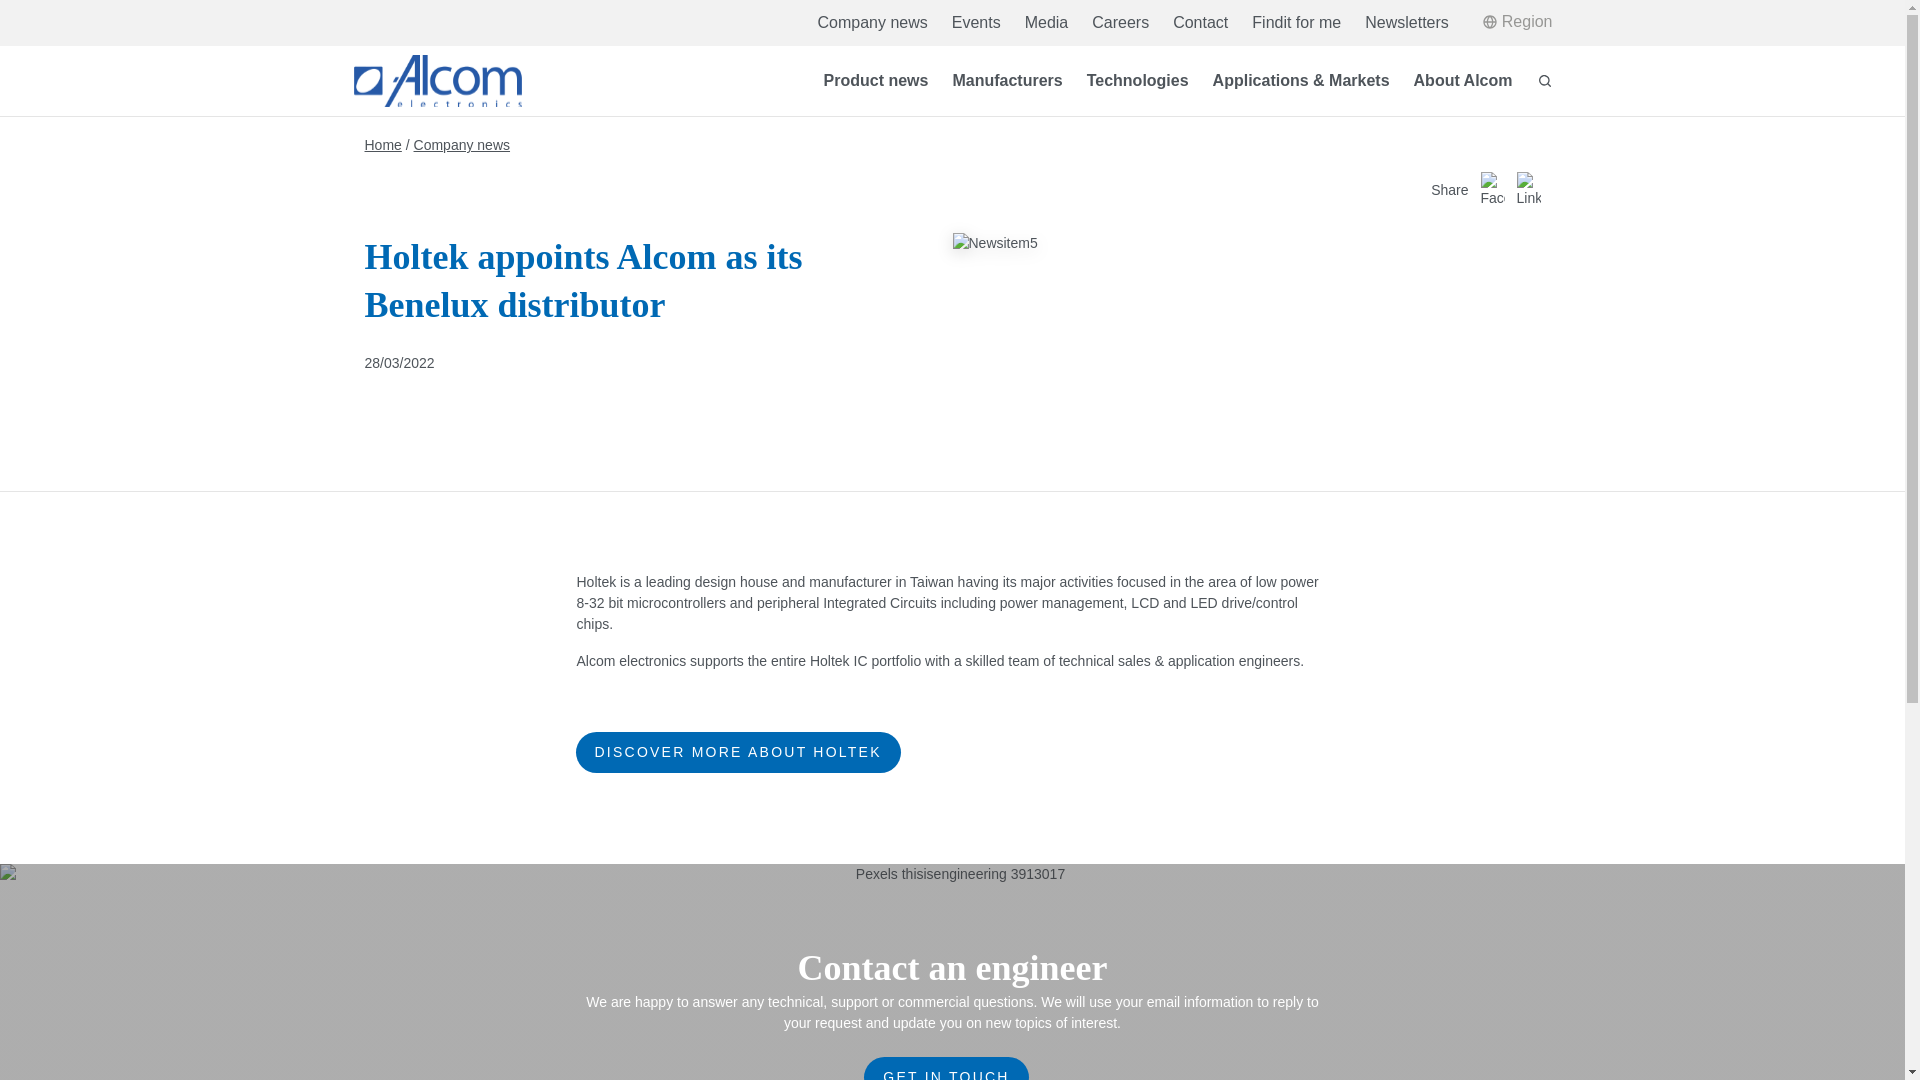  What do you see at coordinates (946, 1069) in the screenshot?
I see `GET IN TOUCH` at bounding box center [946, 1069].